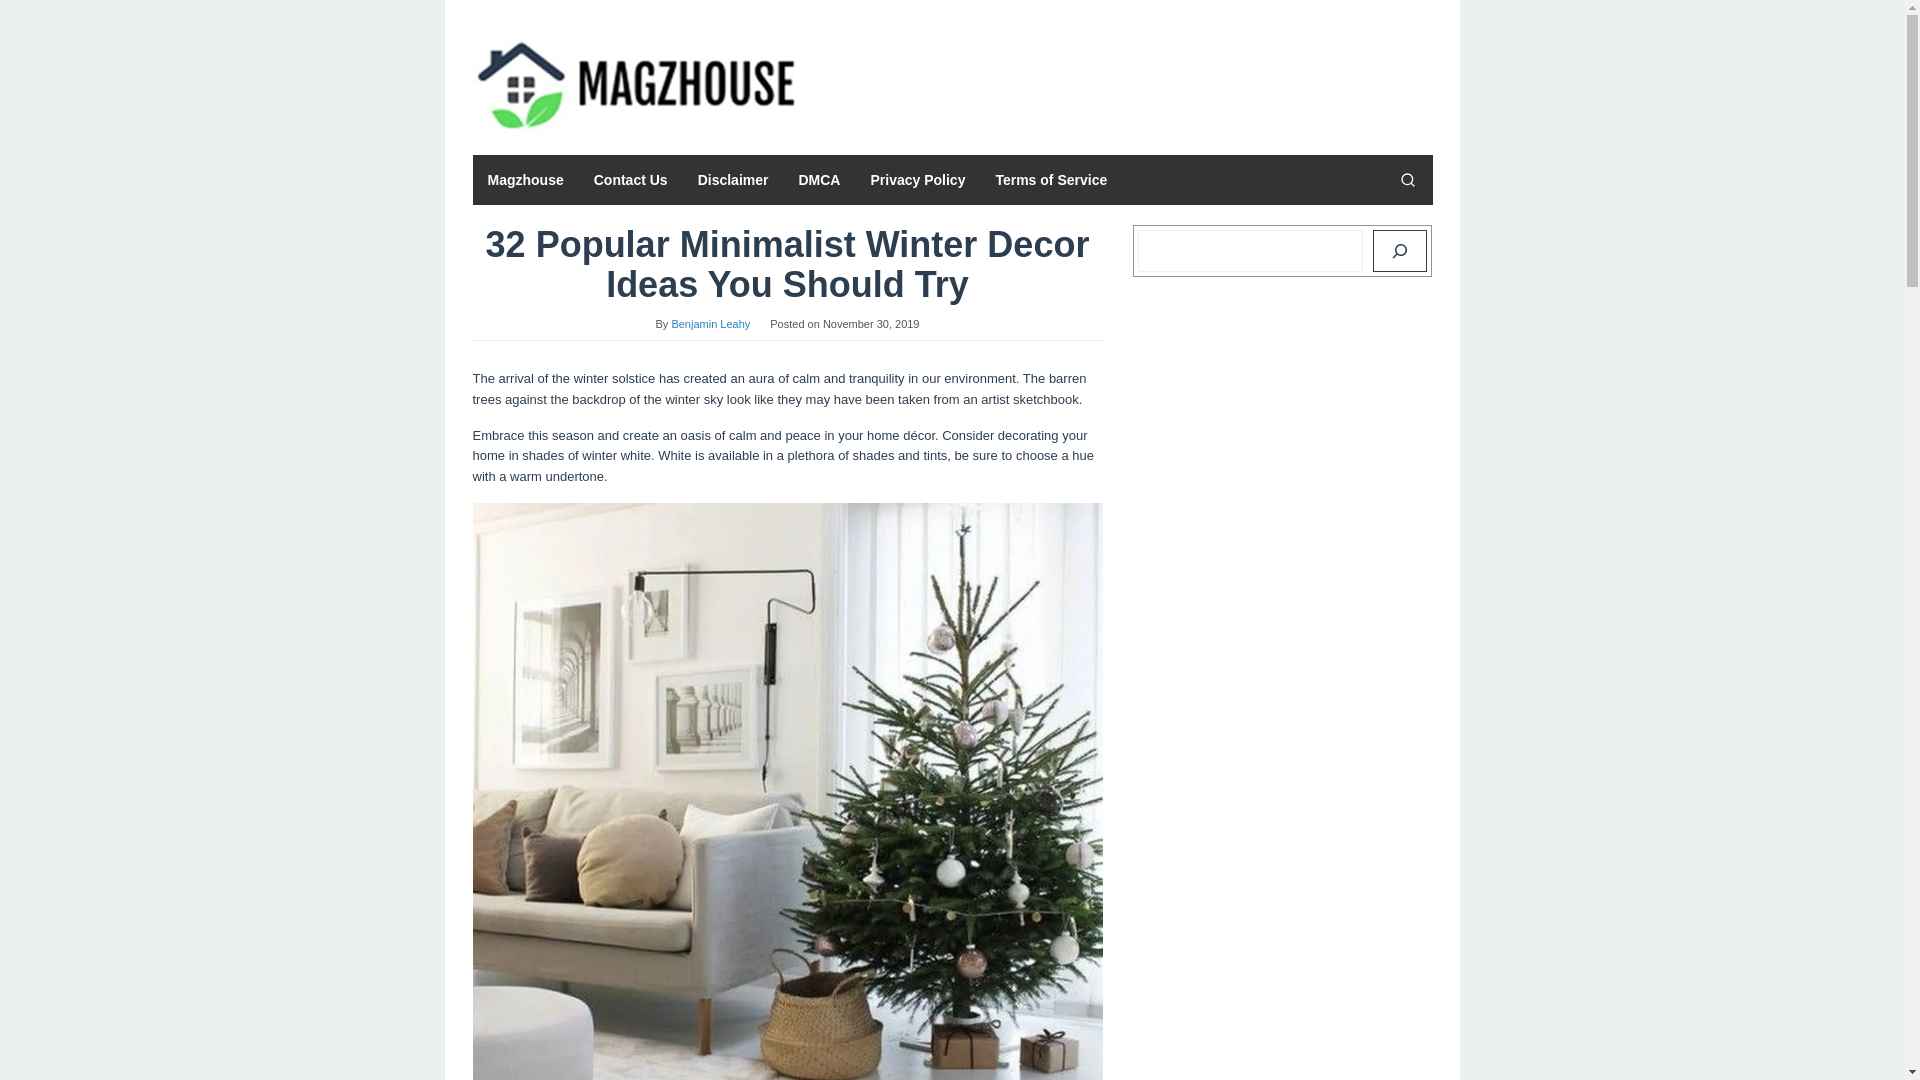 The width and height of the screenshot is (1920, 1080). Describe the element at coordinates (1407, 180) in the screenshot. I see `Search` at that location.